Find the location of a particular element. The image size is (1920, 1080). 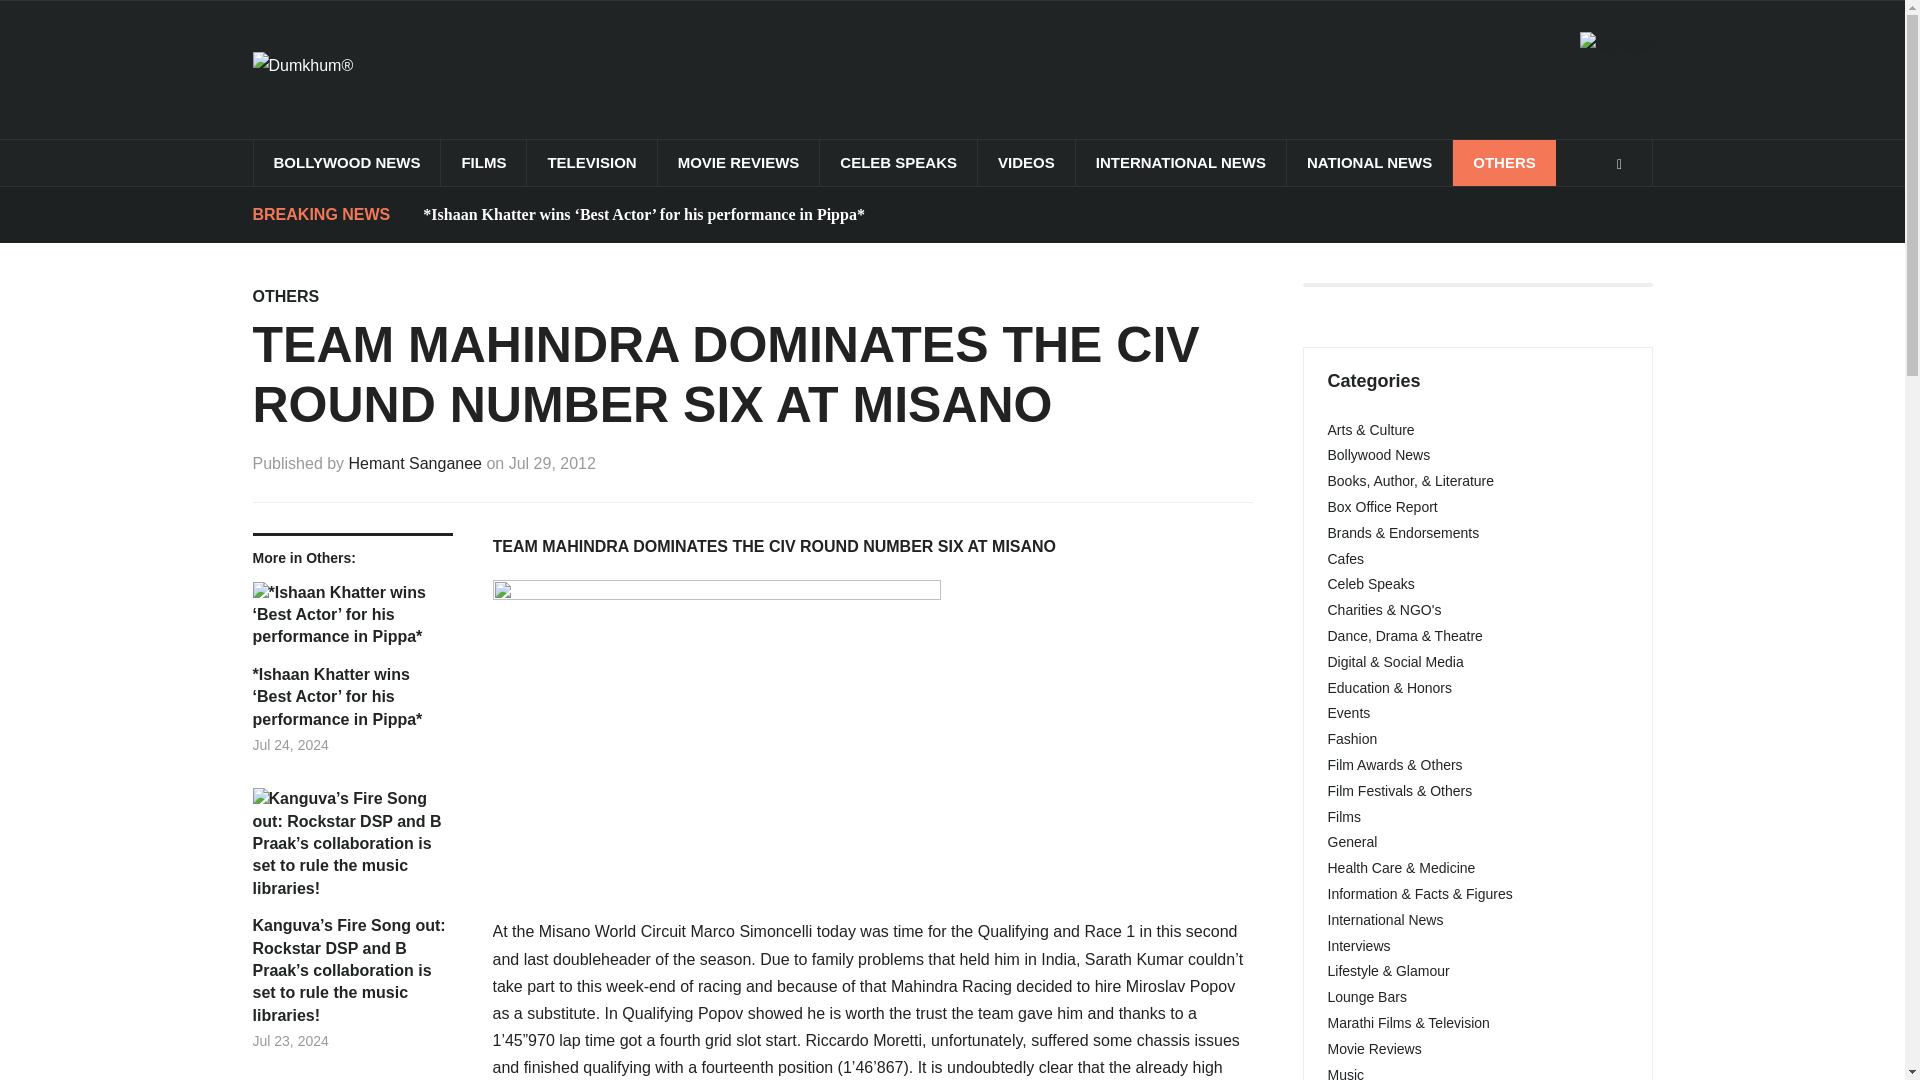

Posts by Hemant Sanganee is located at coordinates (415, 462).